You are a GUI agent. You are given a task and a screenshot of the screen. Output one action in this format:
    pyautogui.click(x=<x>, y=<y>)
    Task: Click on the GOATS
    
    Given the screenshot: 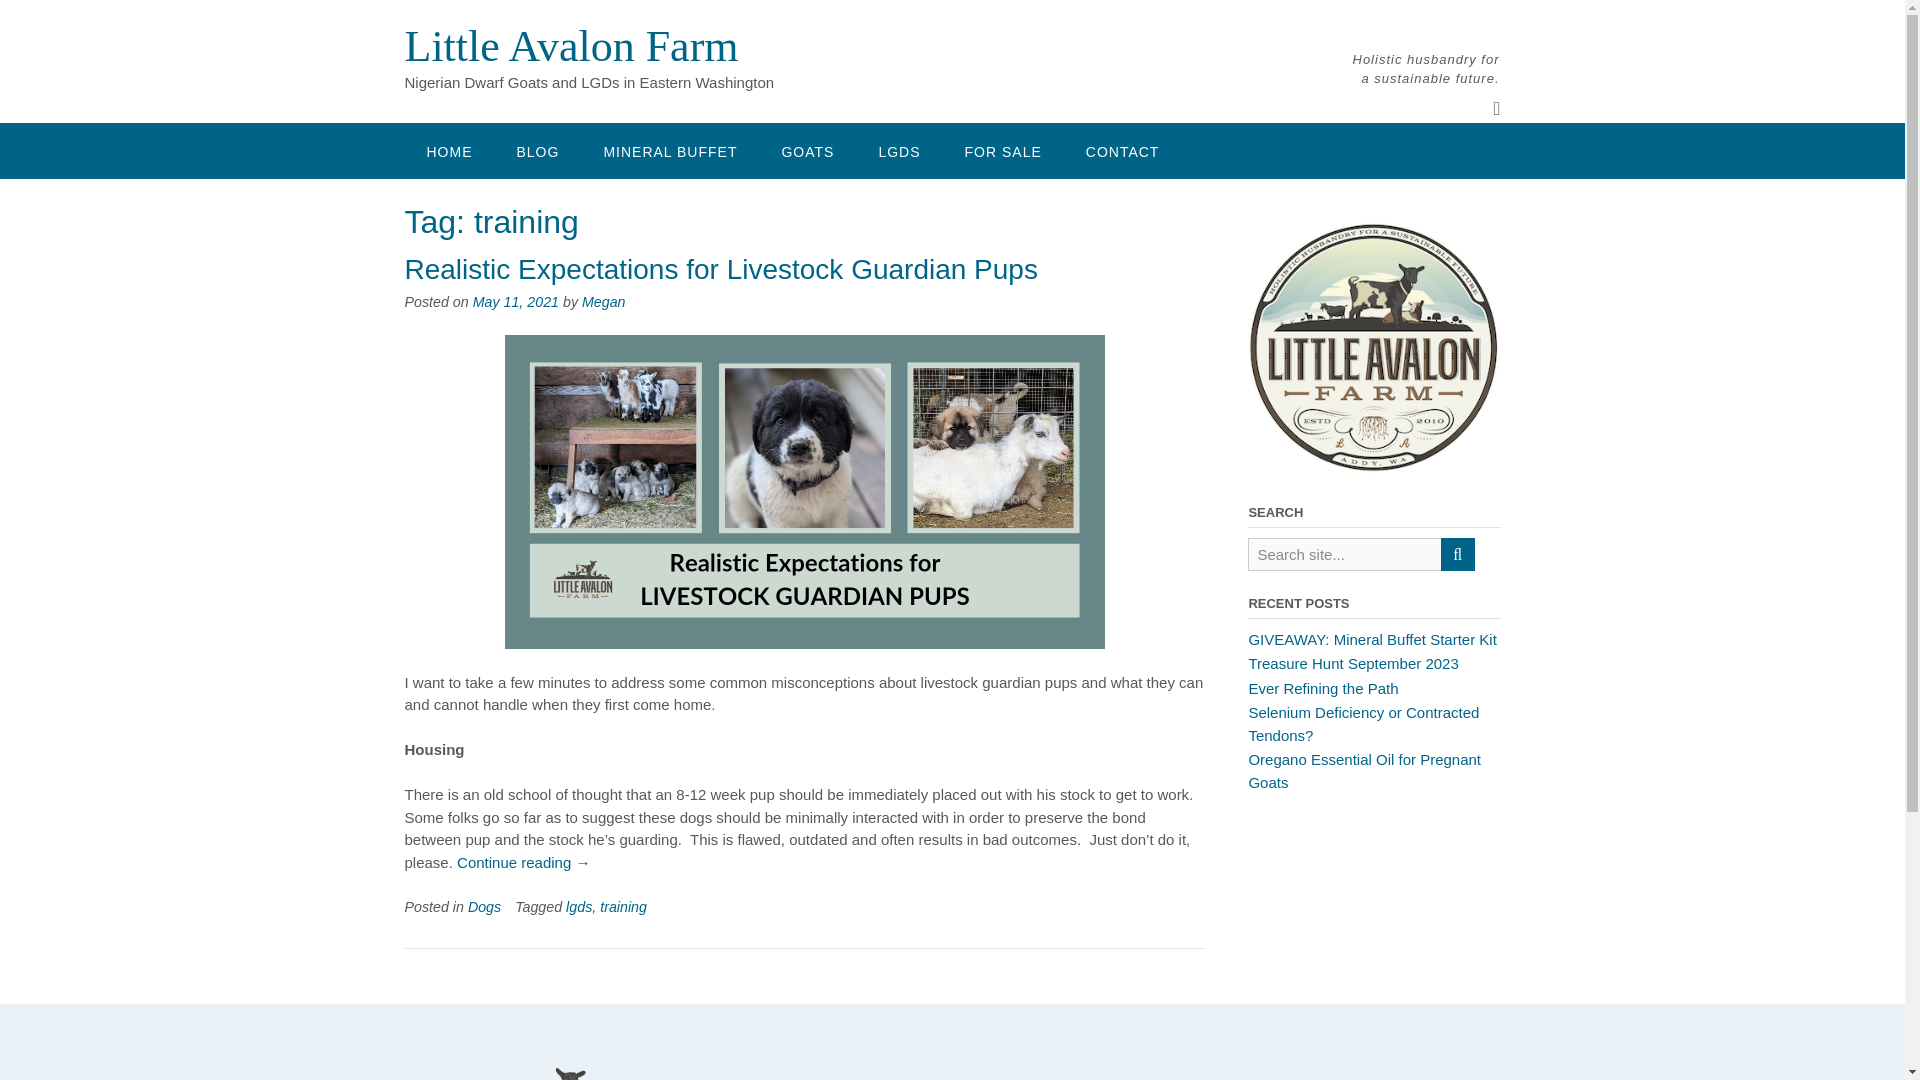 What is the action you would take?
    pyautogui.click(x=807, y=151)
    